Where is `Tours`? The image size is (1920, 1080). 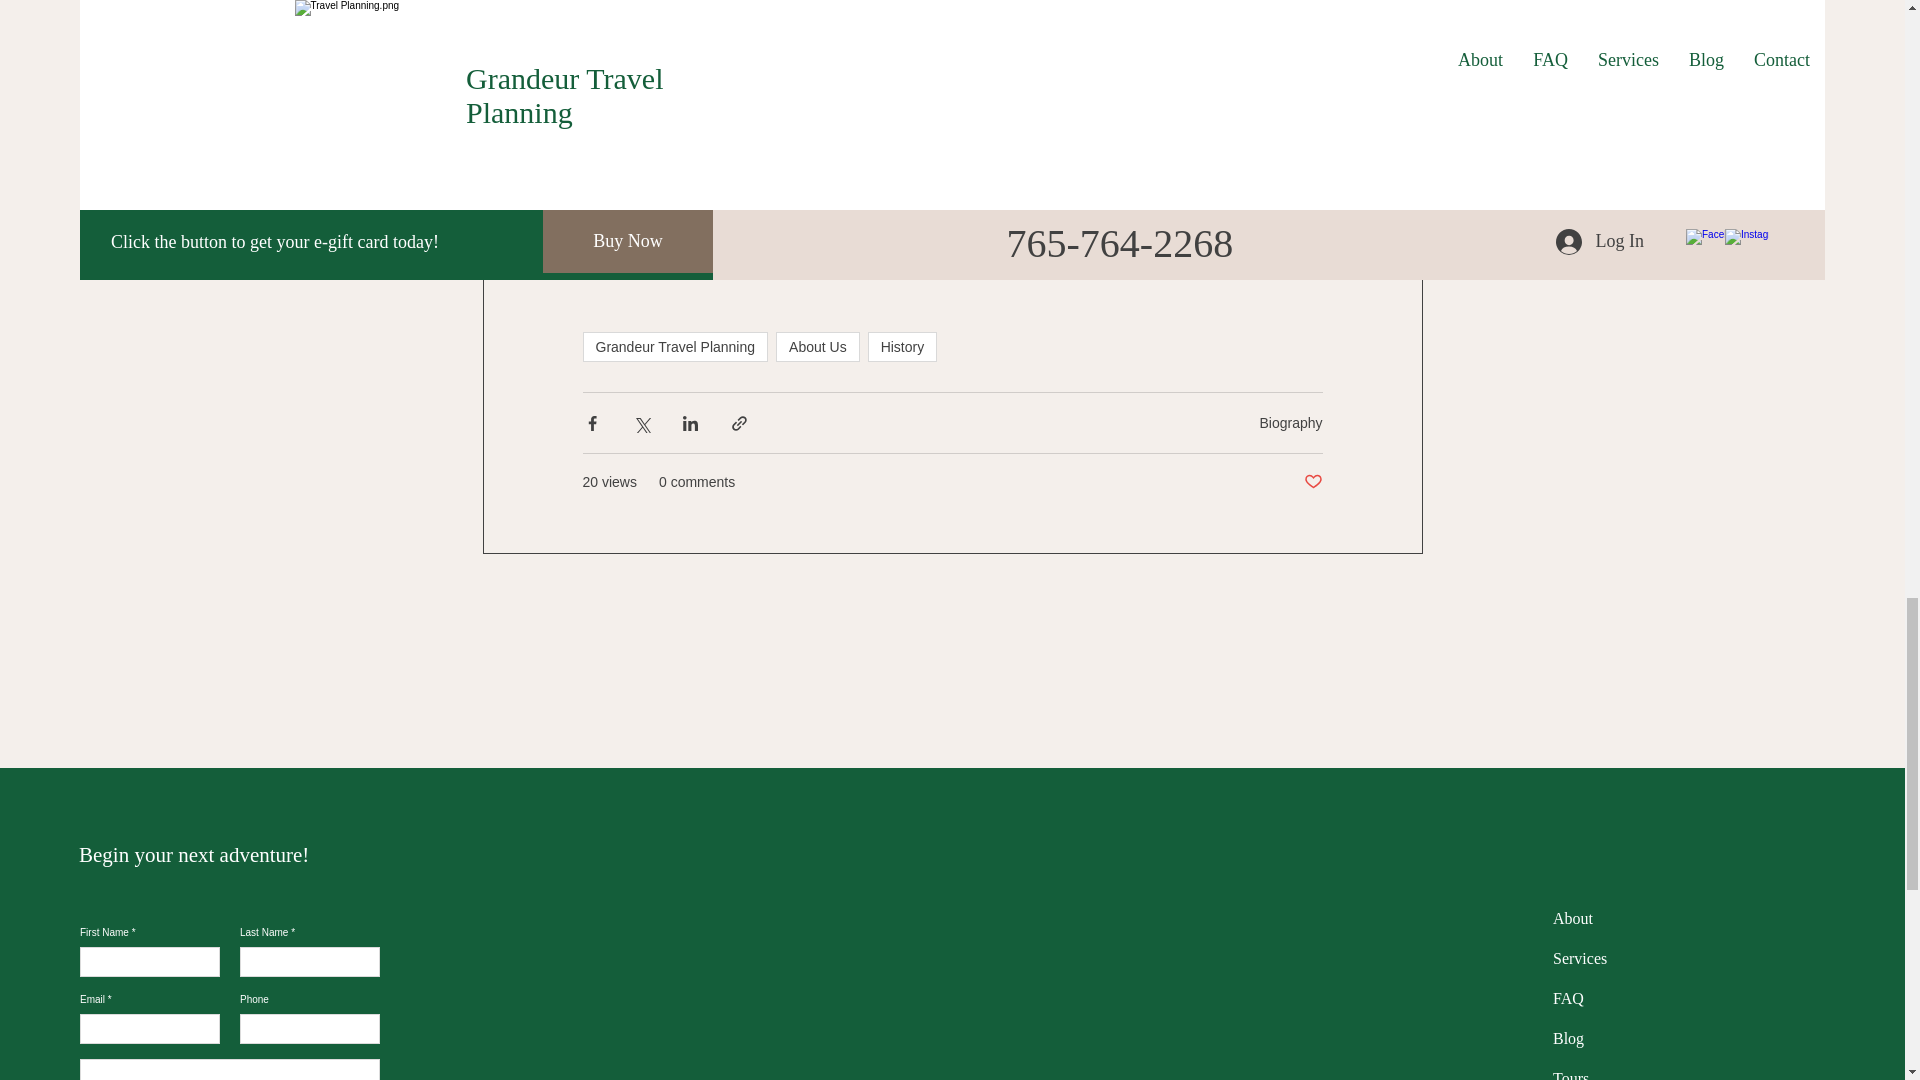
Tours is located at coordinates (1571, 1075).